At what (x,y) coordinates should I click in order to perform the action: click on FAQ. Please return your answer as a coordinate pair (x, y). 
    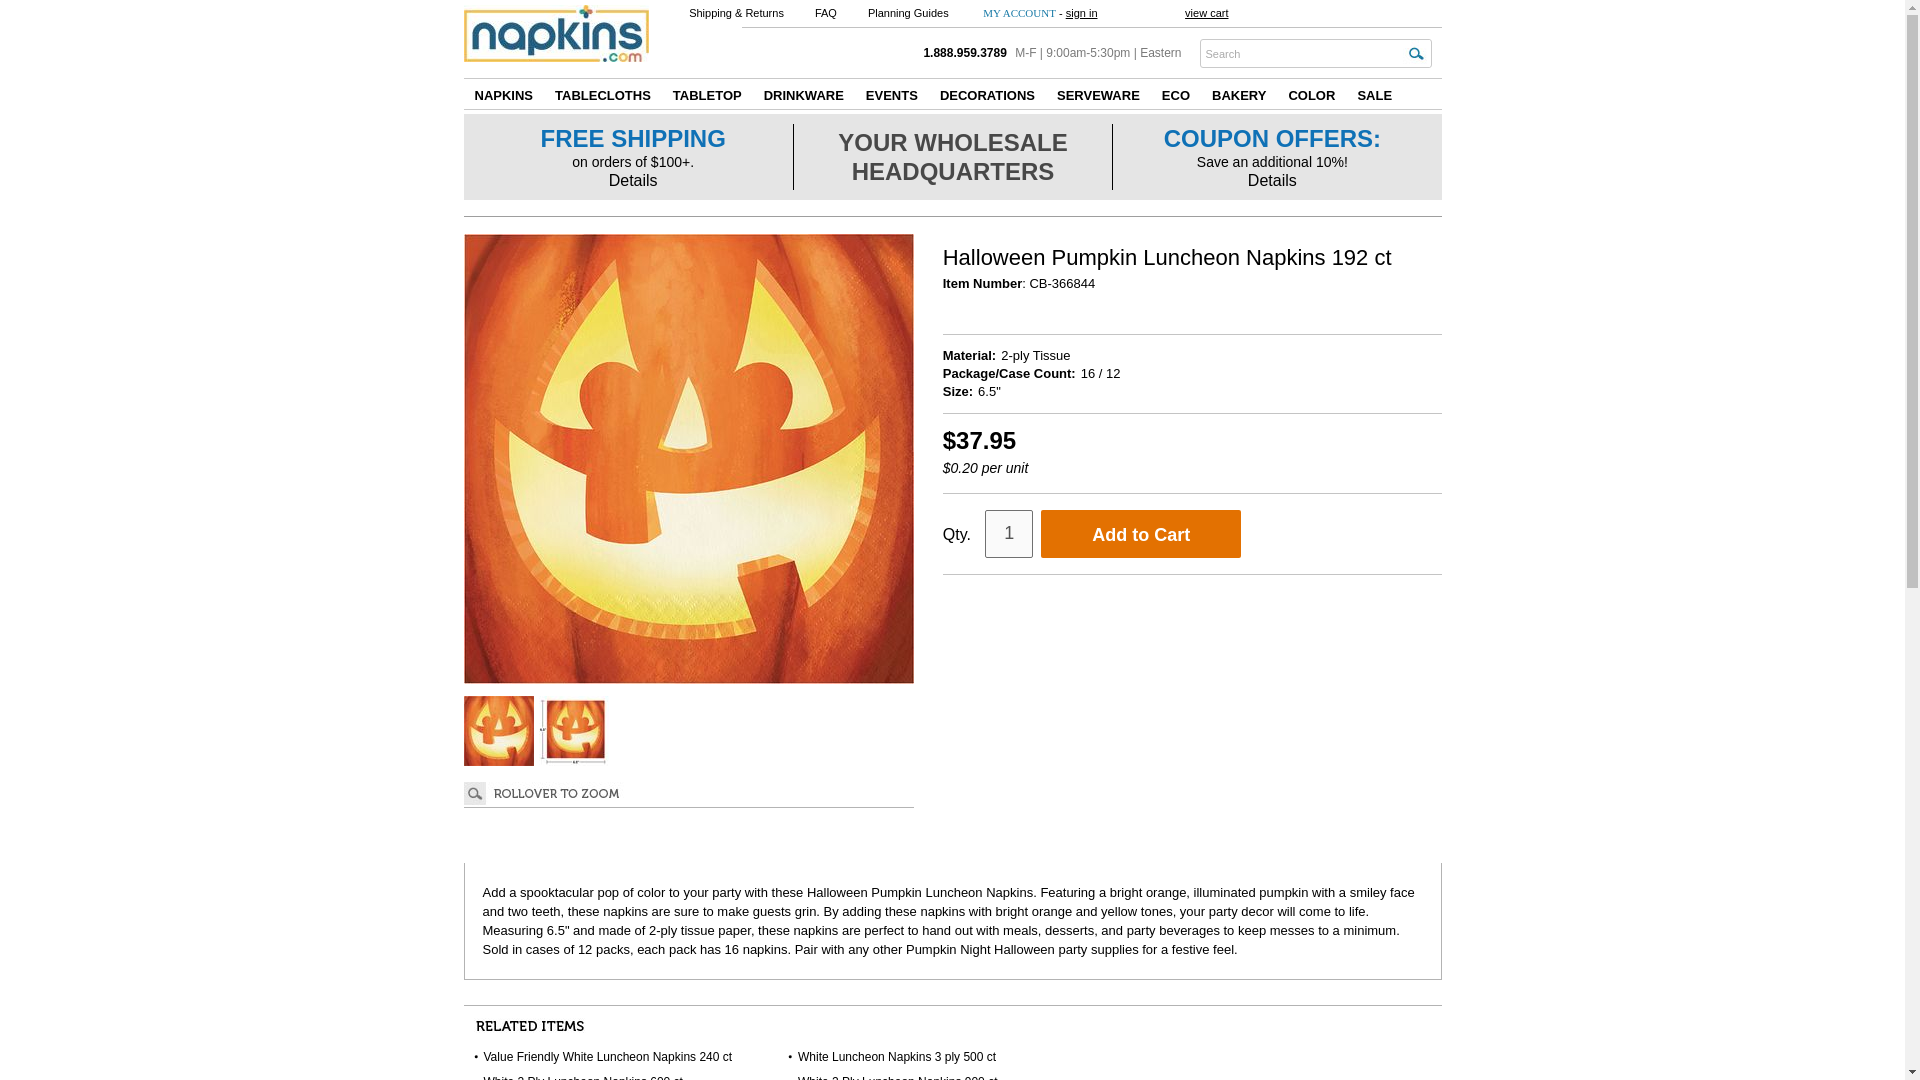
    Looking at the image, I should click on (826, 12).